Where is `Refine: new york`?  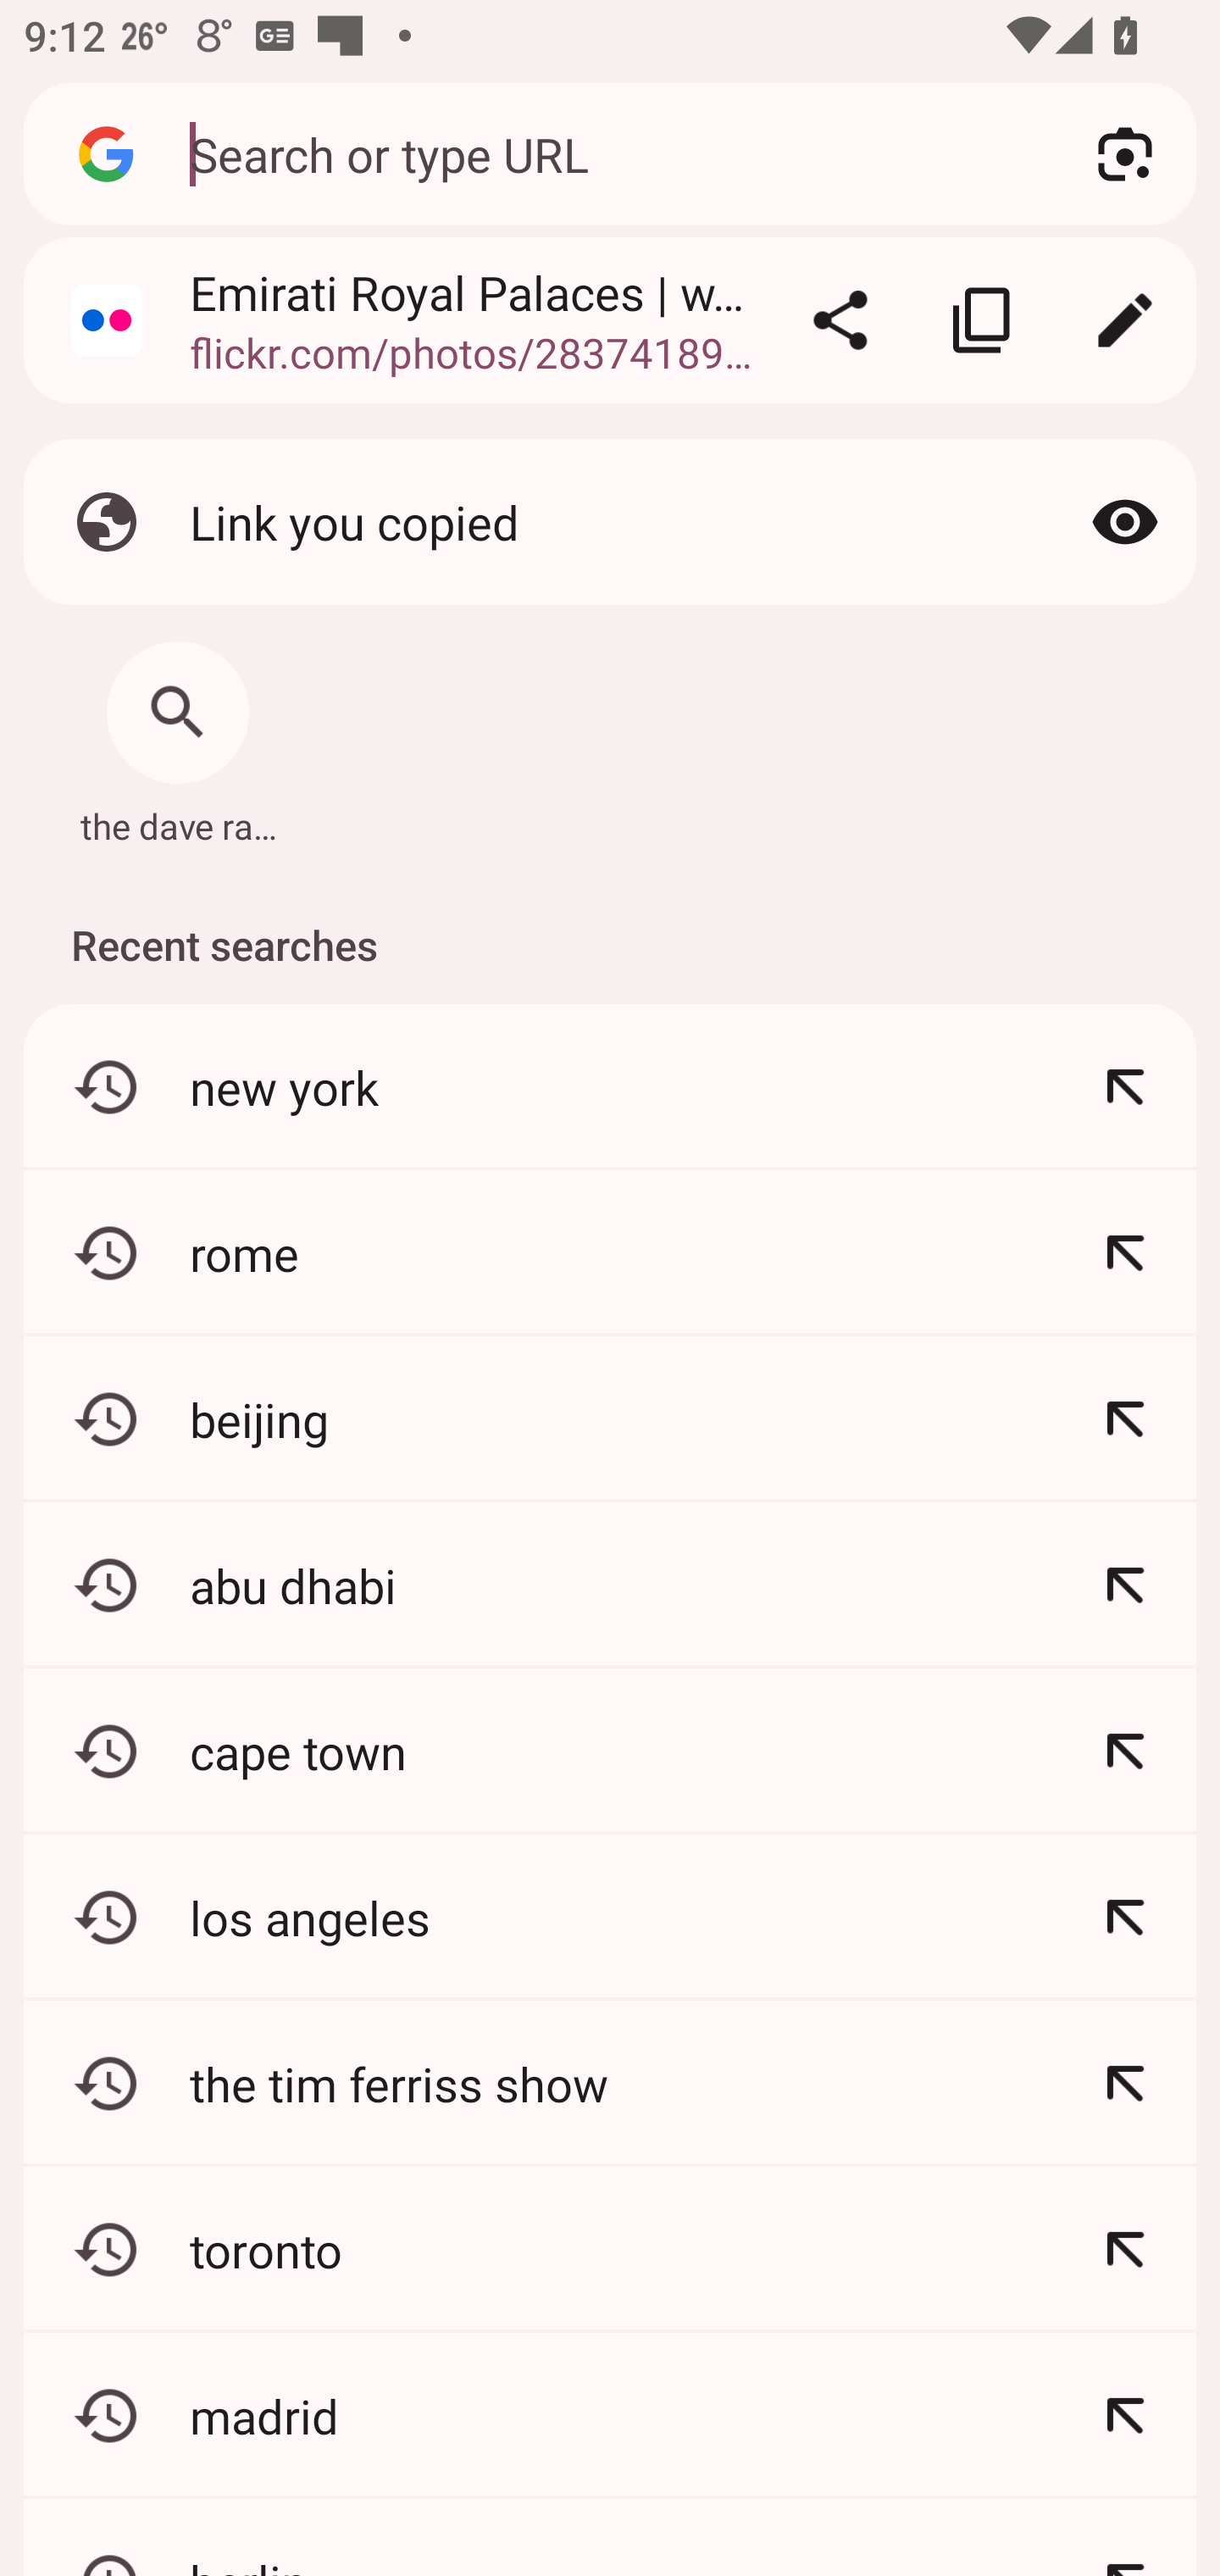 Refine: new york is located at coordinates (1125, 1086).